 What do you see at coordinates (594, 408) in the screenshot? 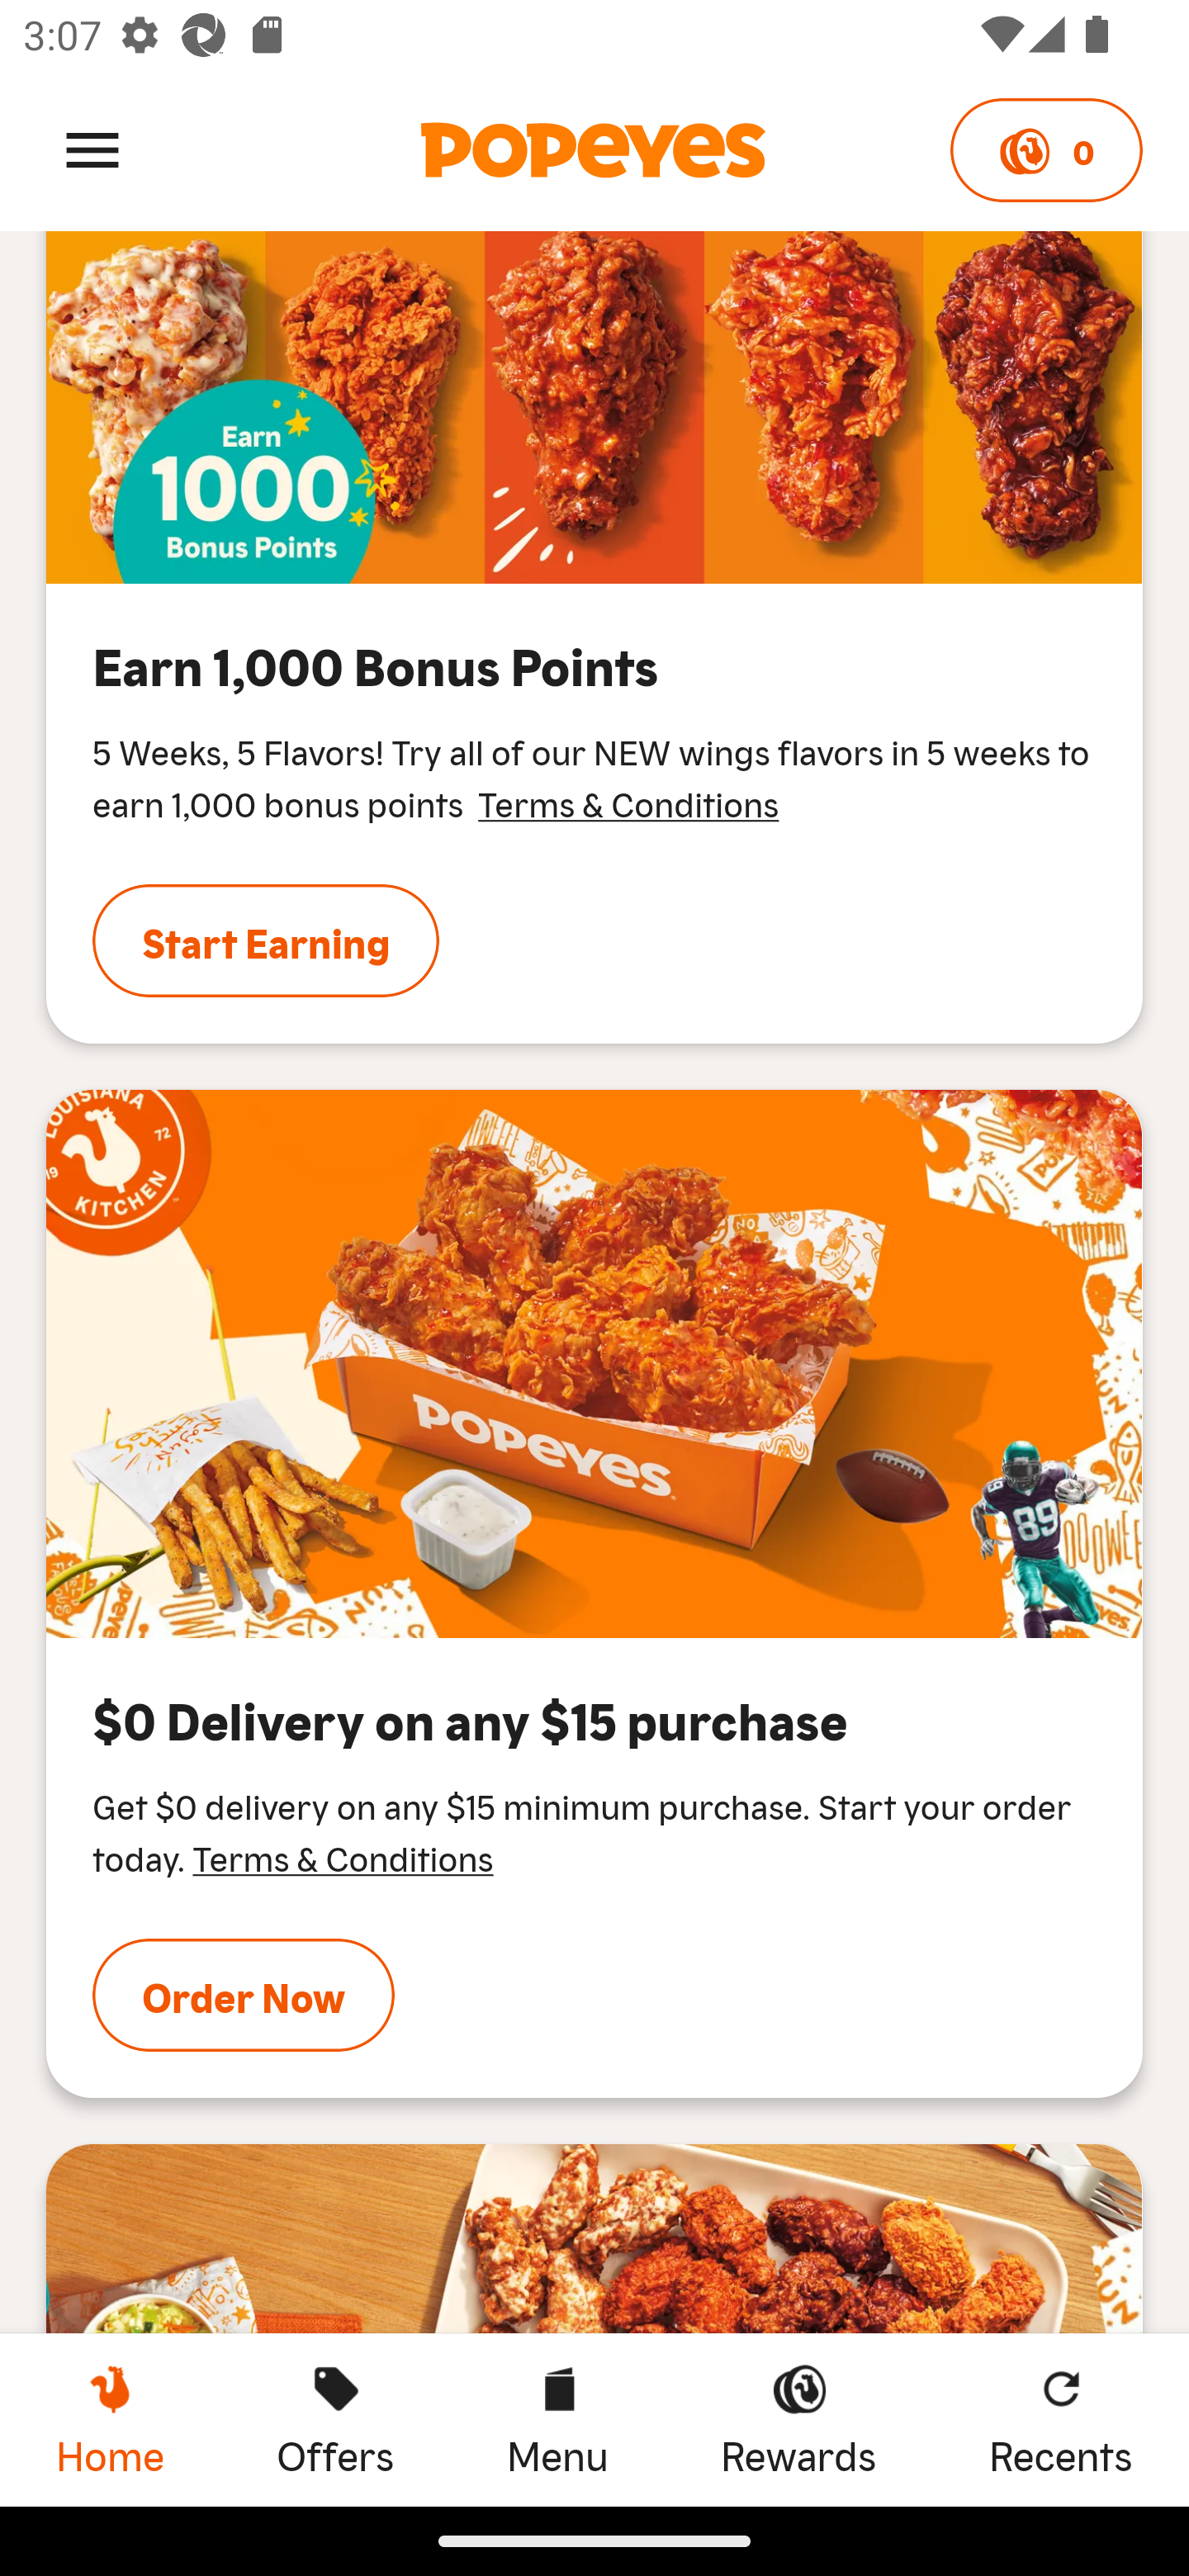
I see `Earn 1,000 Bonus Points` at bounding box center [594, 408].